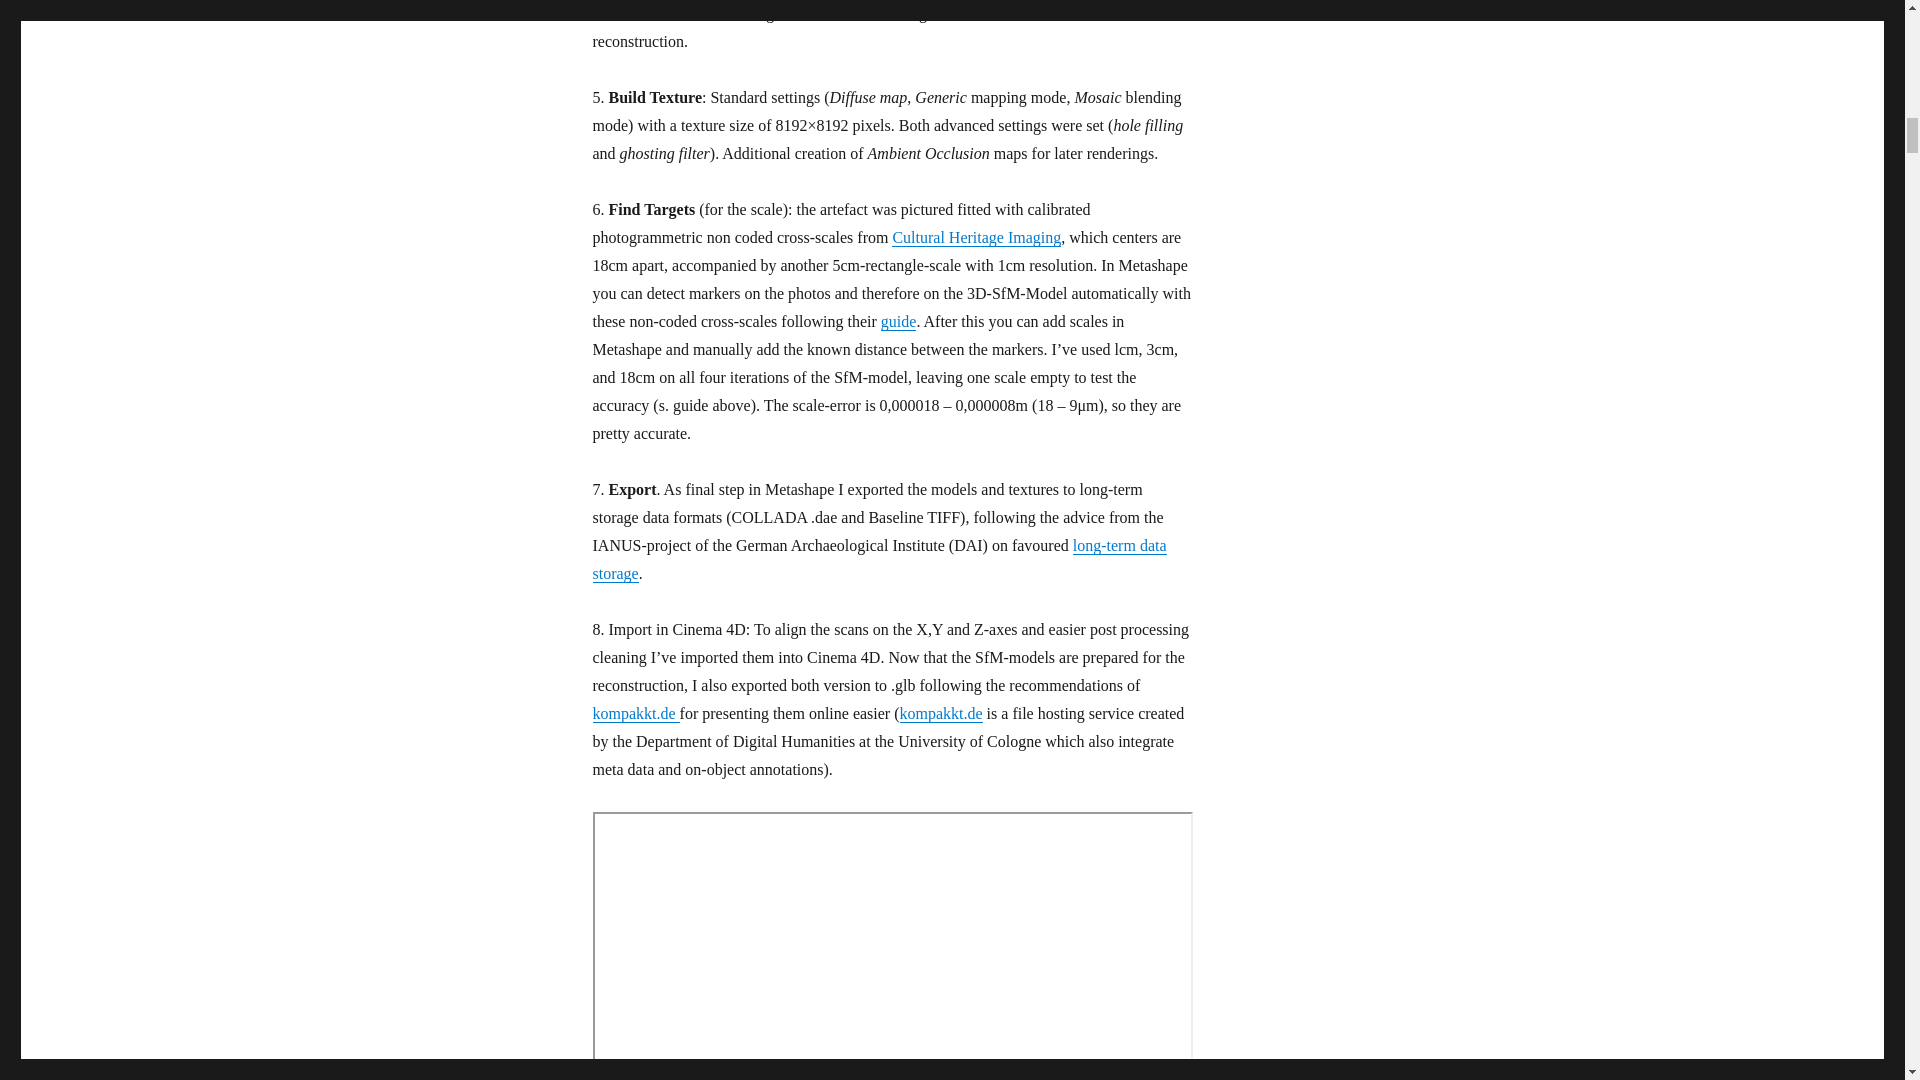 This screenshot has width=1920, height=1080. I want to click on Cultural Heritage Imaging, so click(976, 237).